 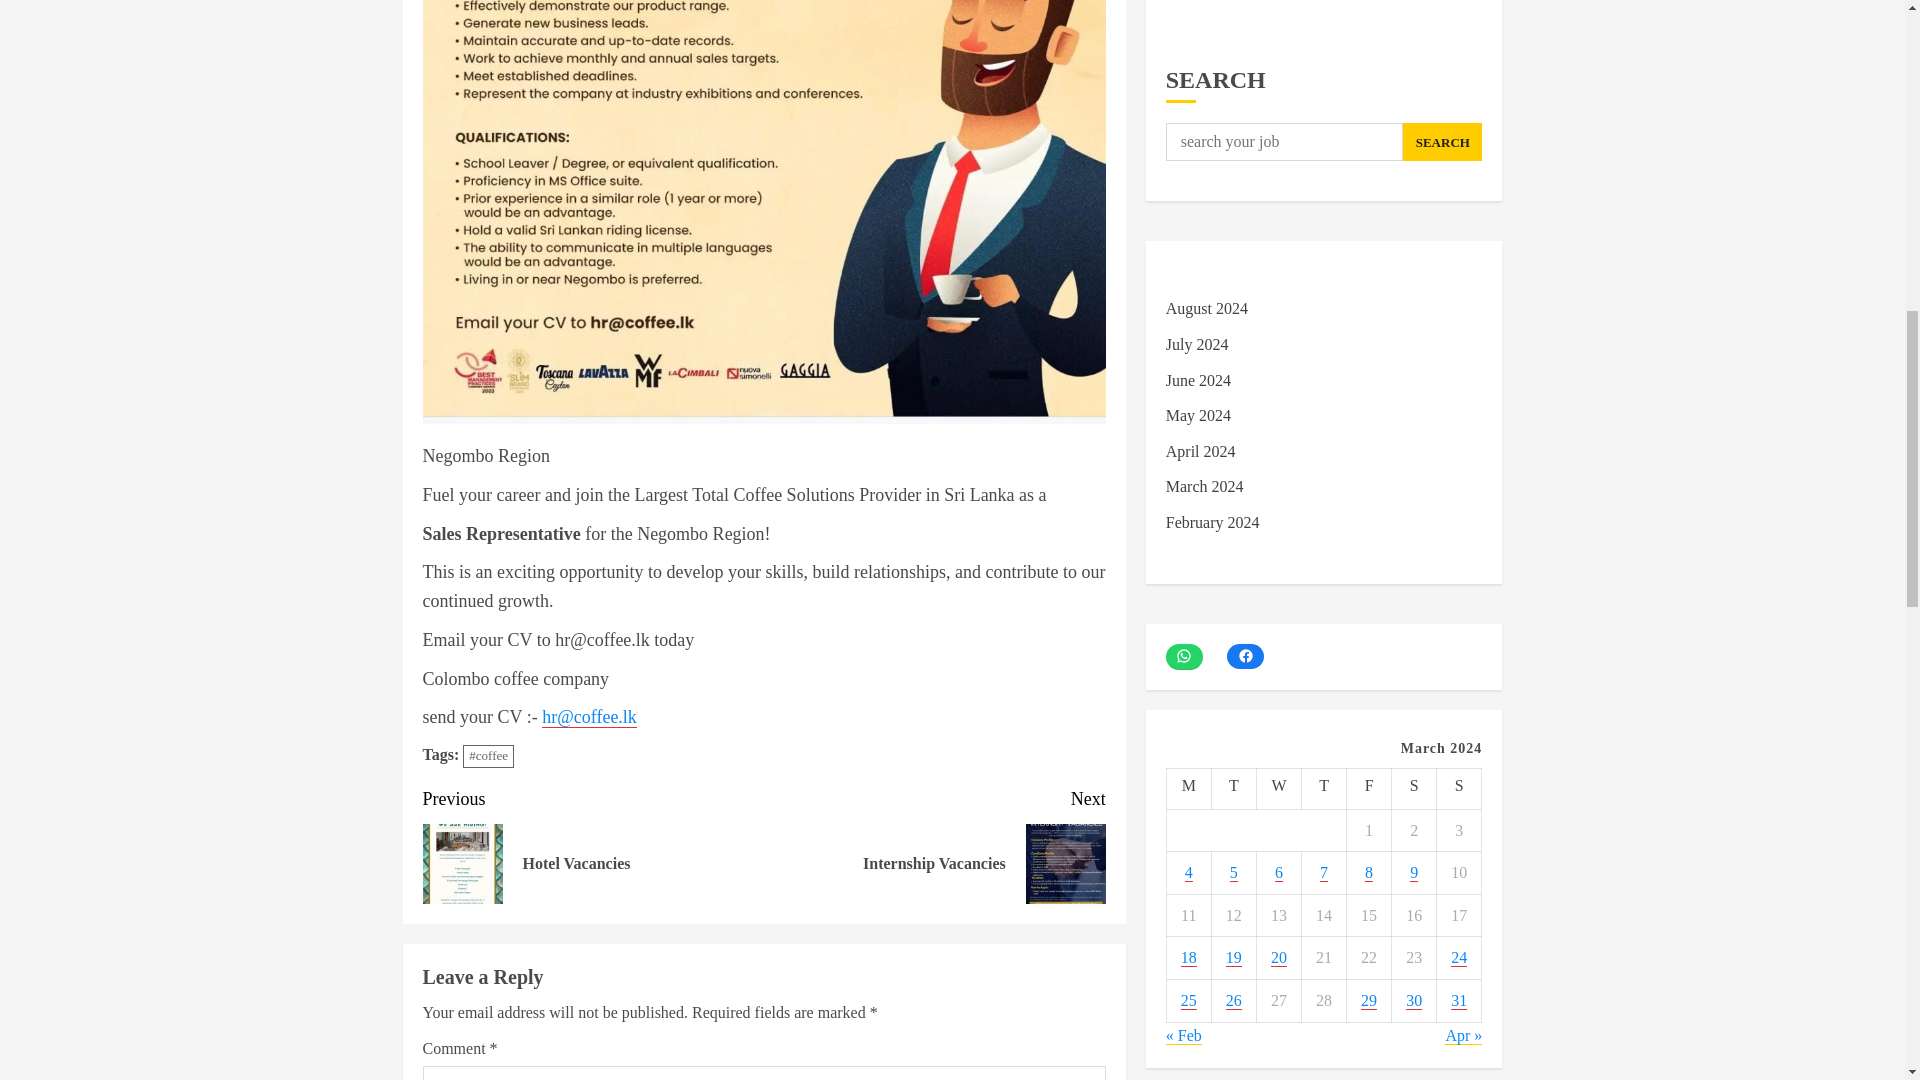 I want to click on Saturday, so click(x=1188, y=788).